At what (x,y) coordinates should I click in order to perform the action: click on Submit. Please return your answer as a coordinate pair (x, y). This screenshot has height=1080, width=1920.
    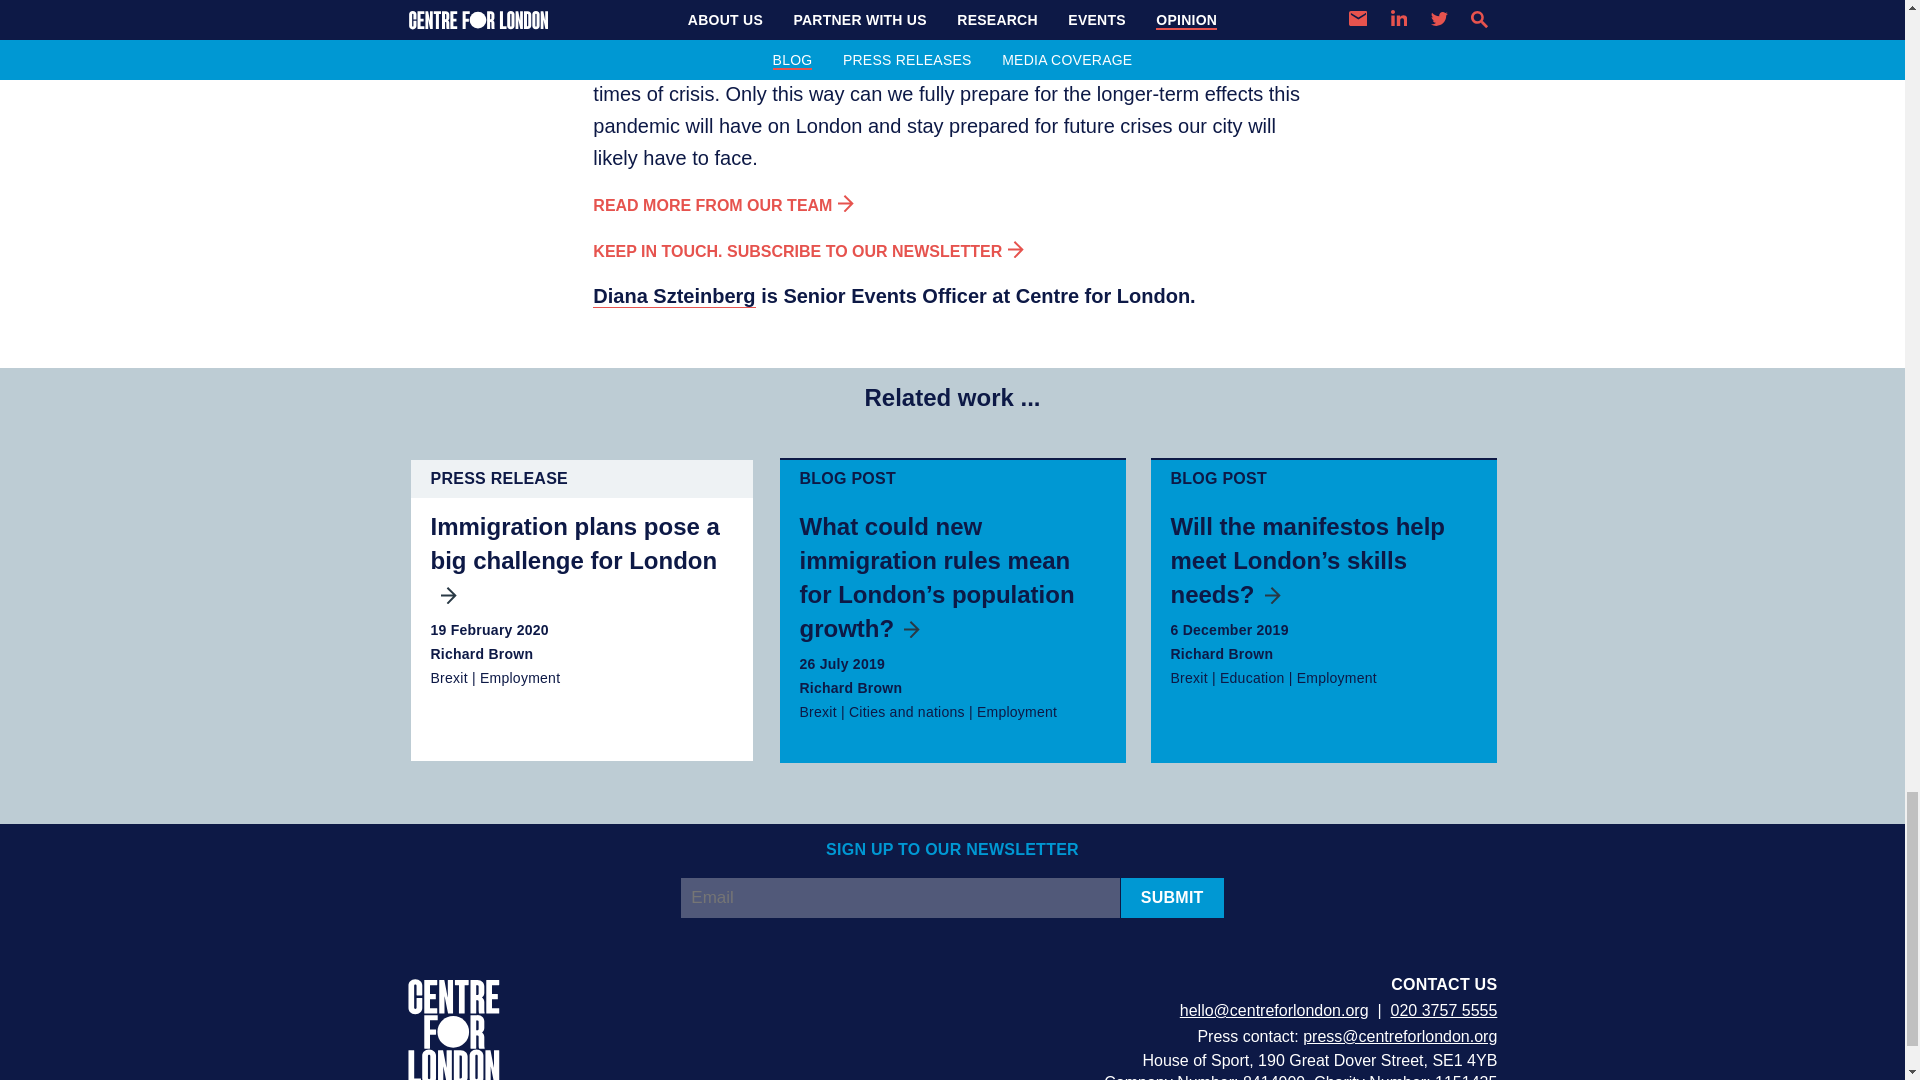
    Looking at the image, I should click on (1172, 898).